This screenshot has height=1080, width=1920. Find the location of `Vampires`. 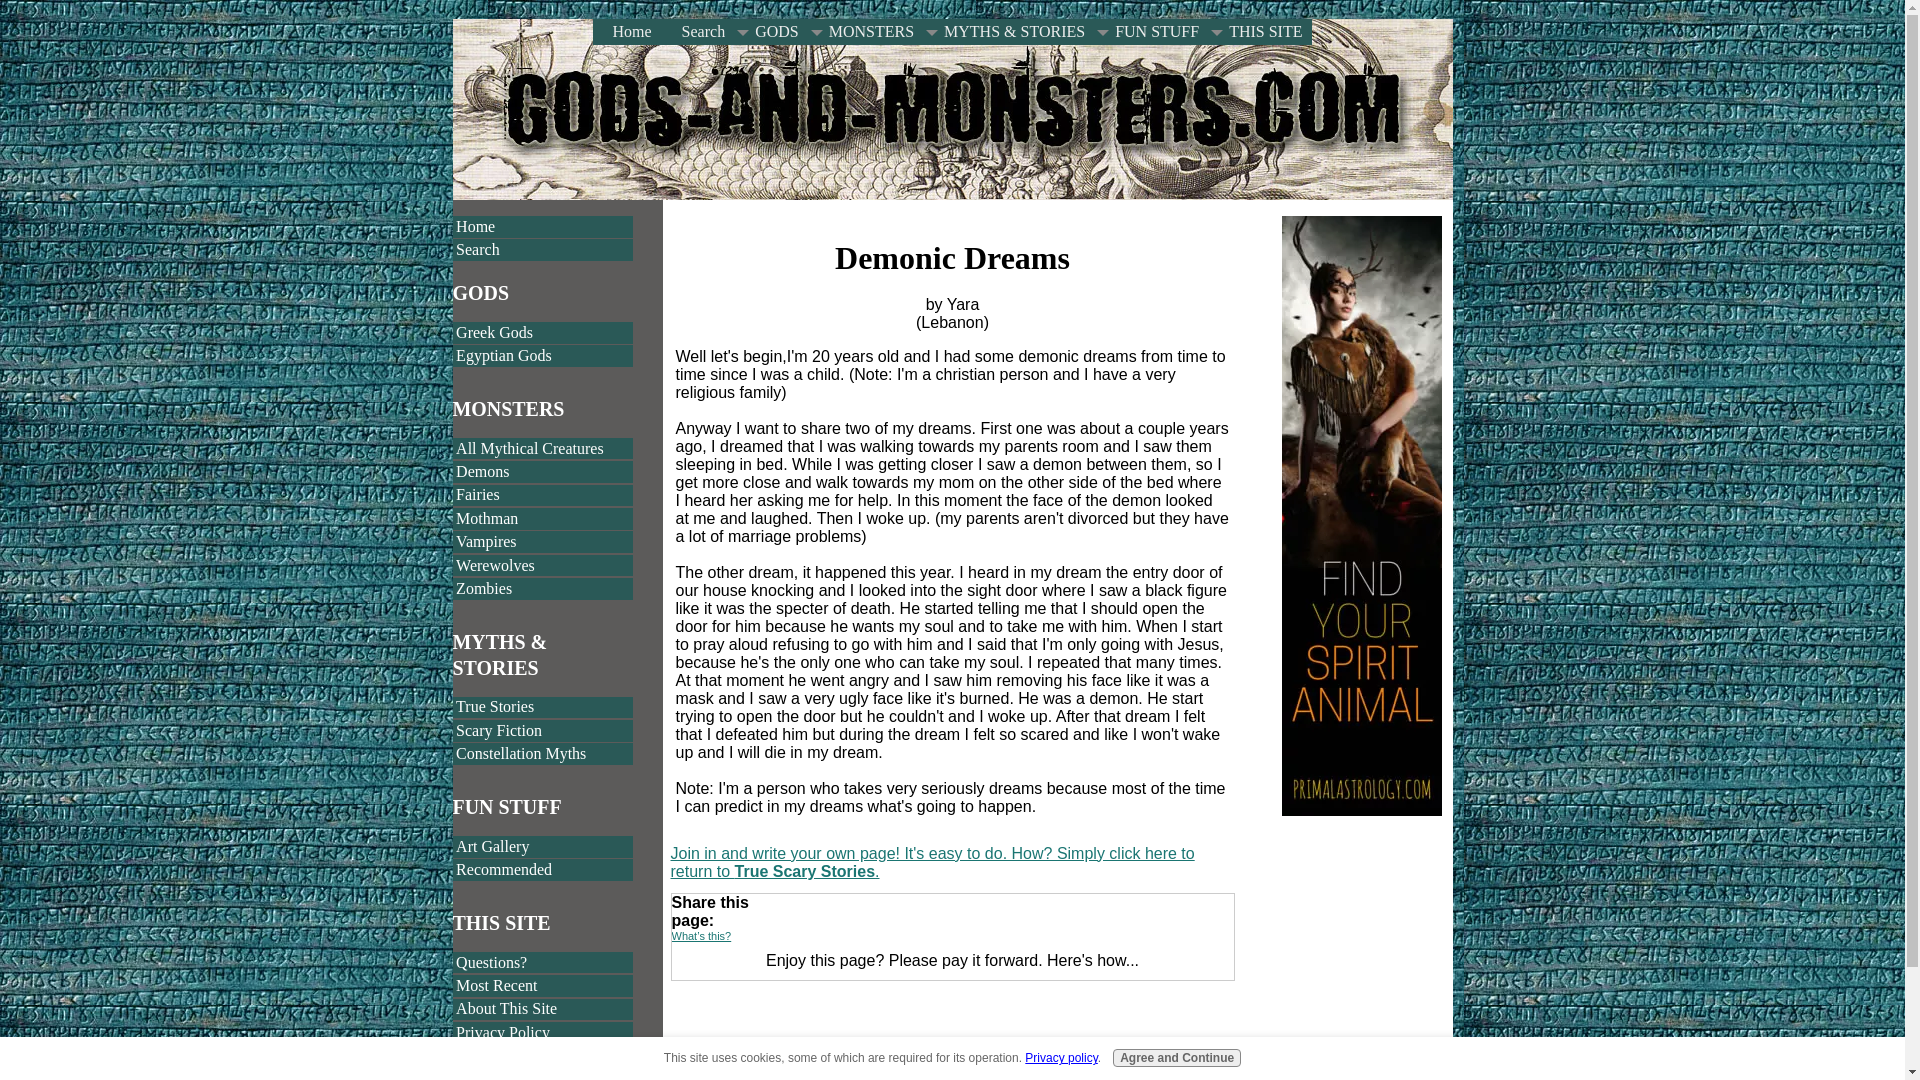

Vampires is located at coordinates (542, 542).